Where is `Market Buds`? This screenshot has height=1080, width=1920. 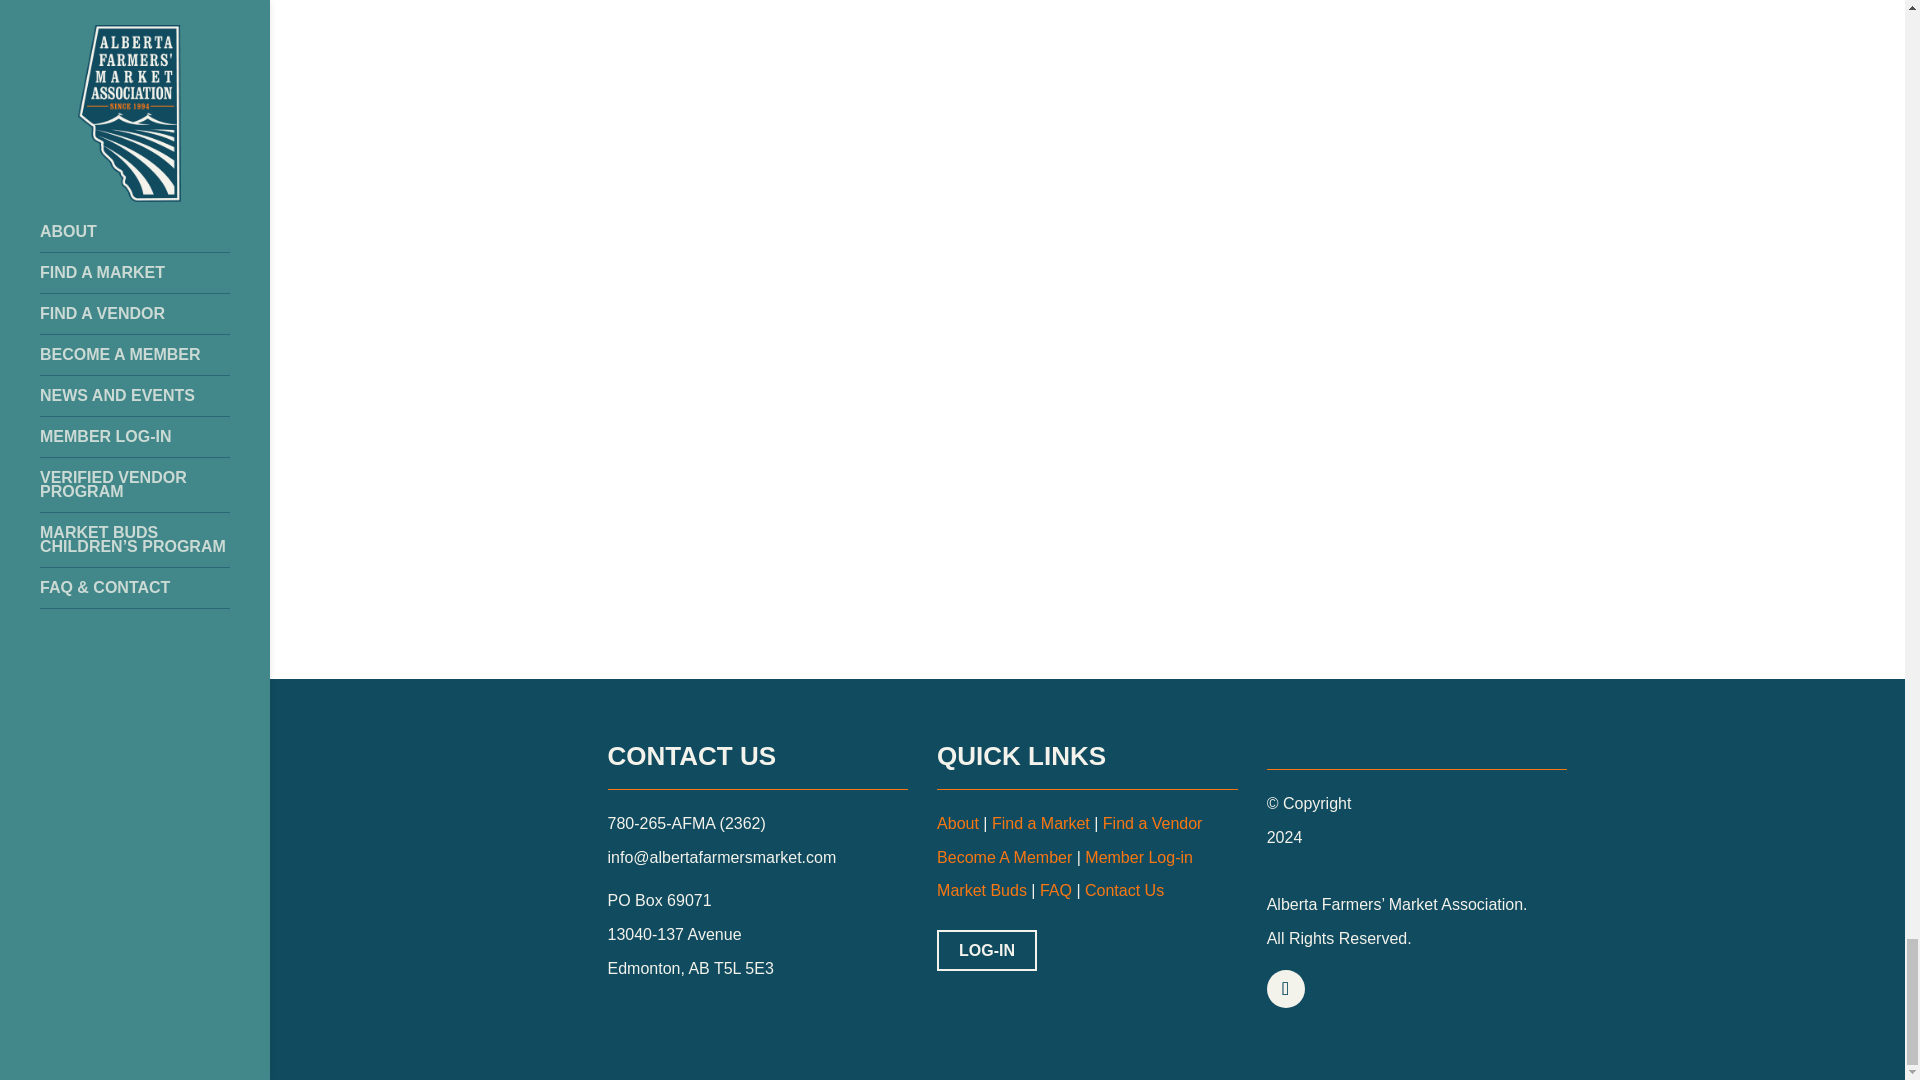 Market Buds is located at coordinates (982, 890).